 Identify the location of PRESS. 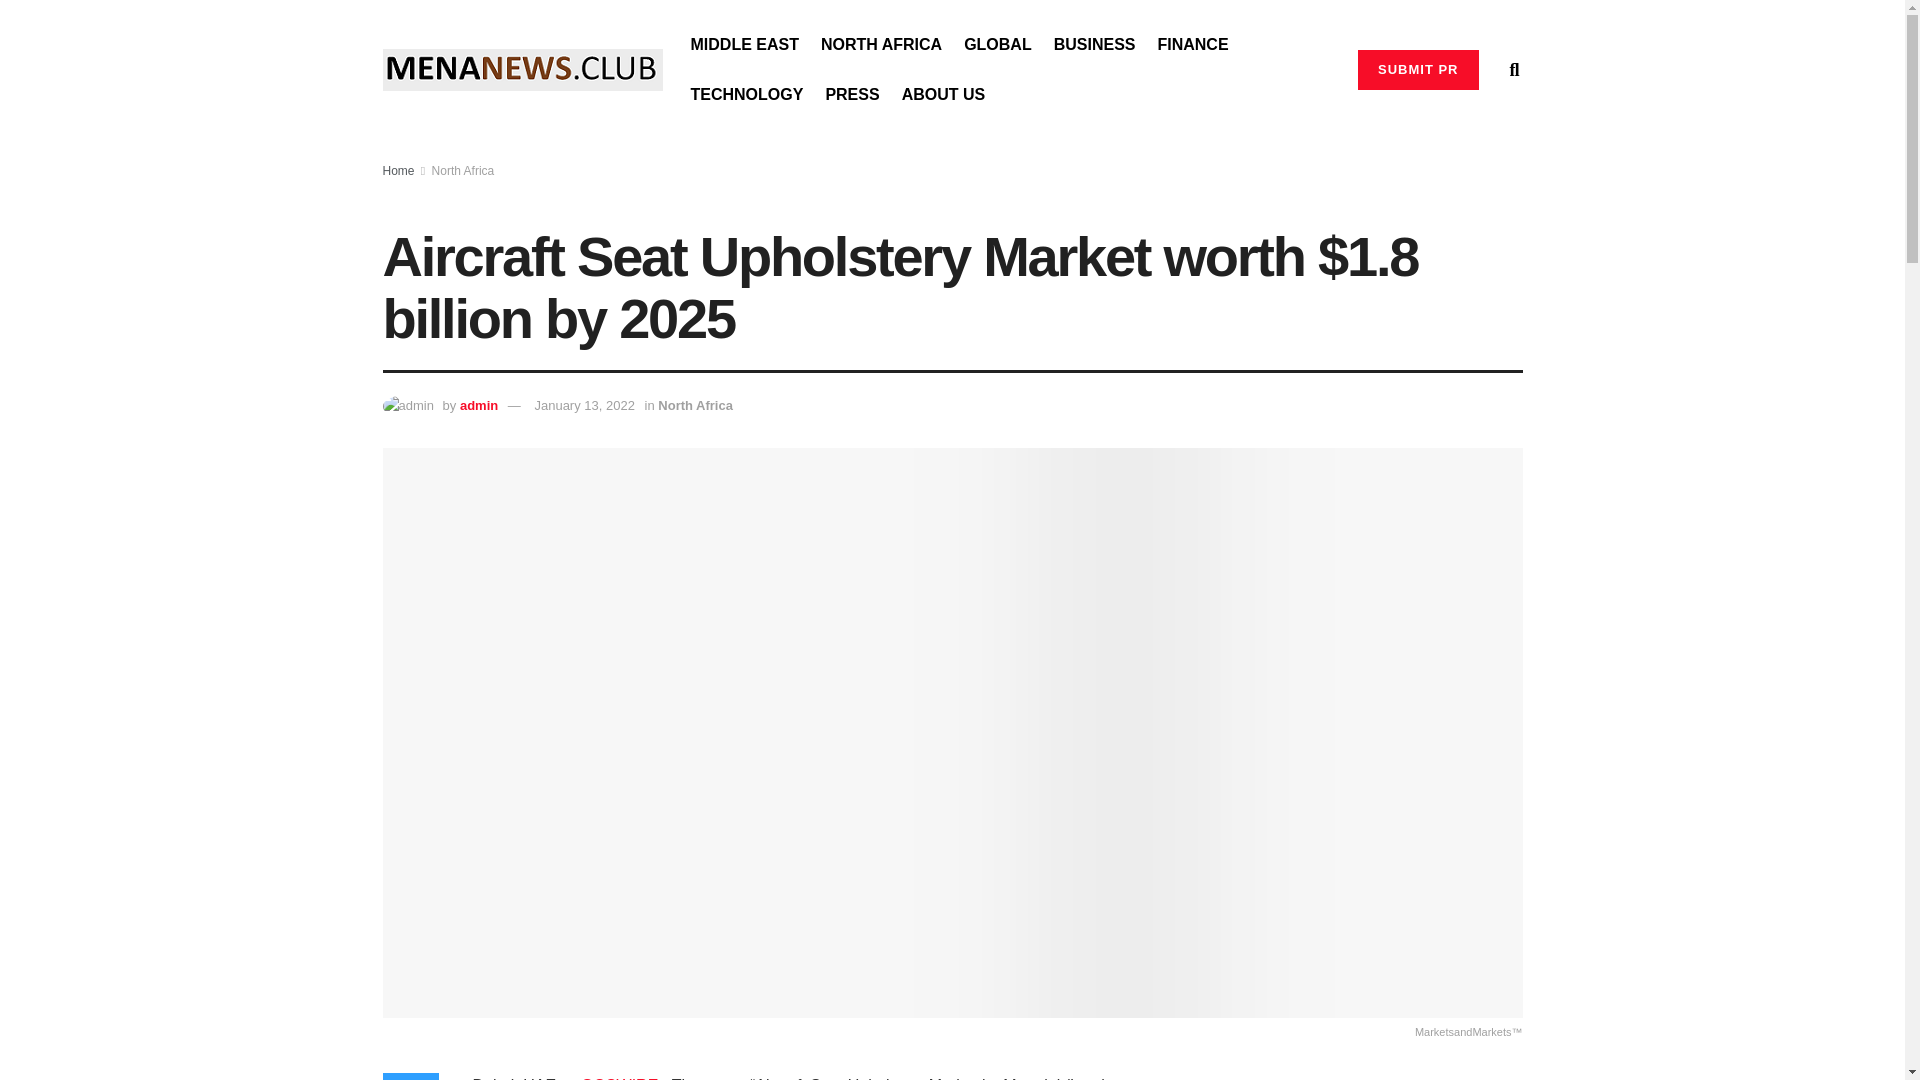
(852, 94).